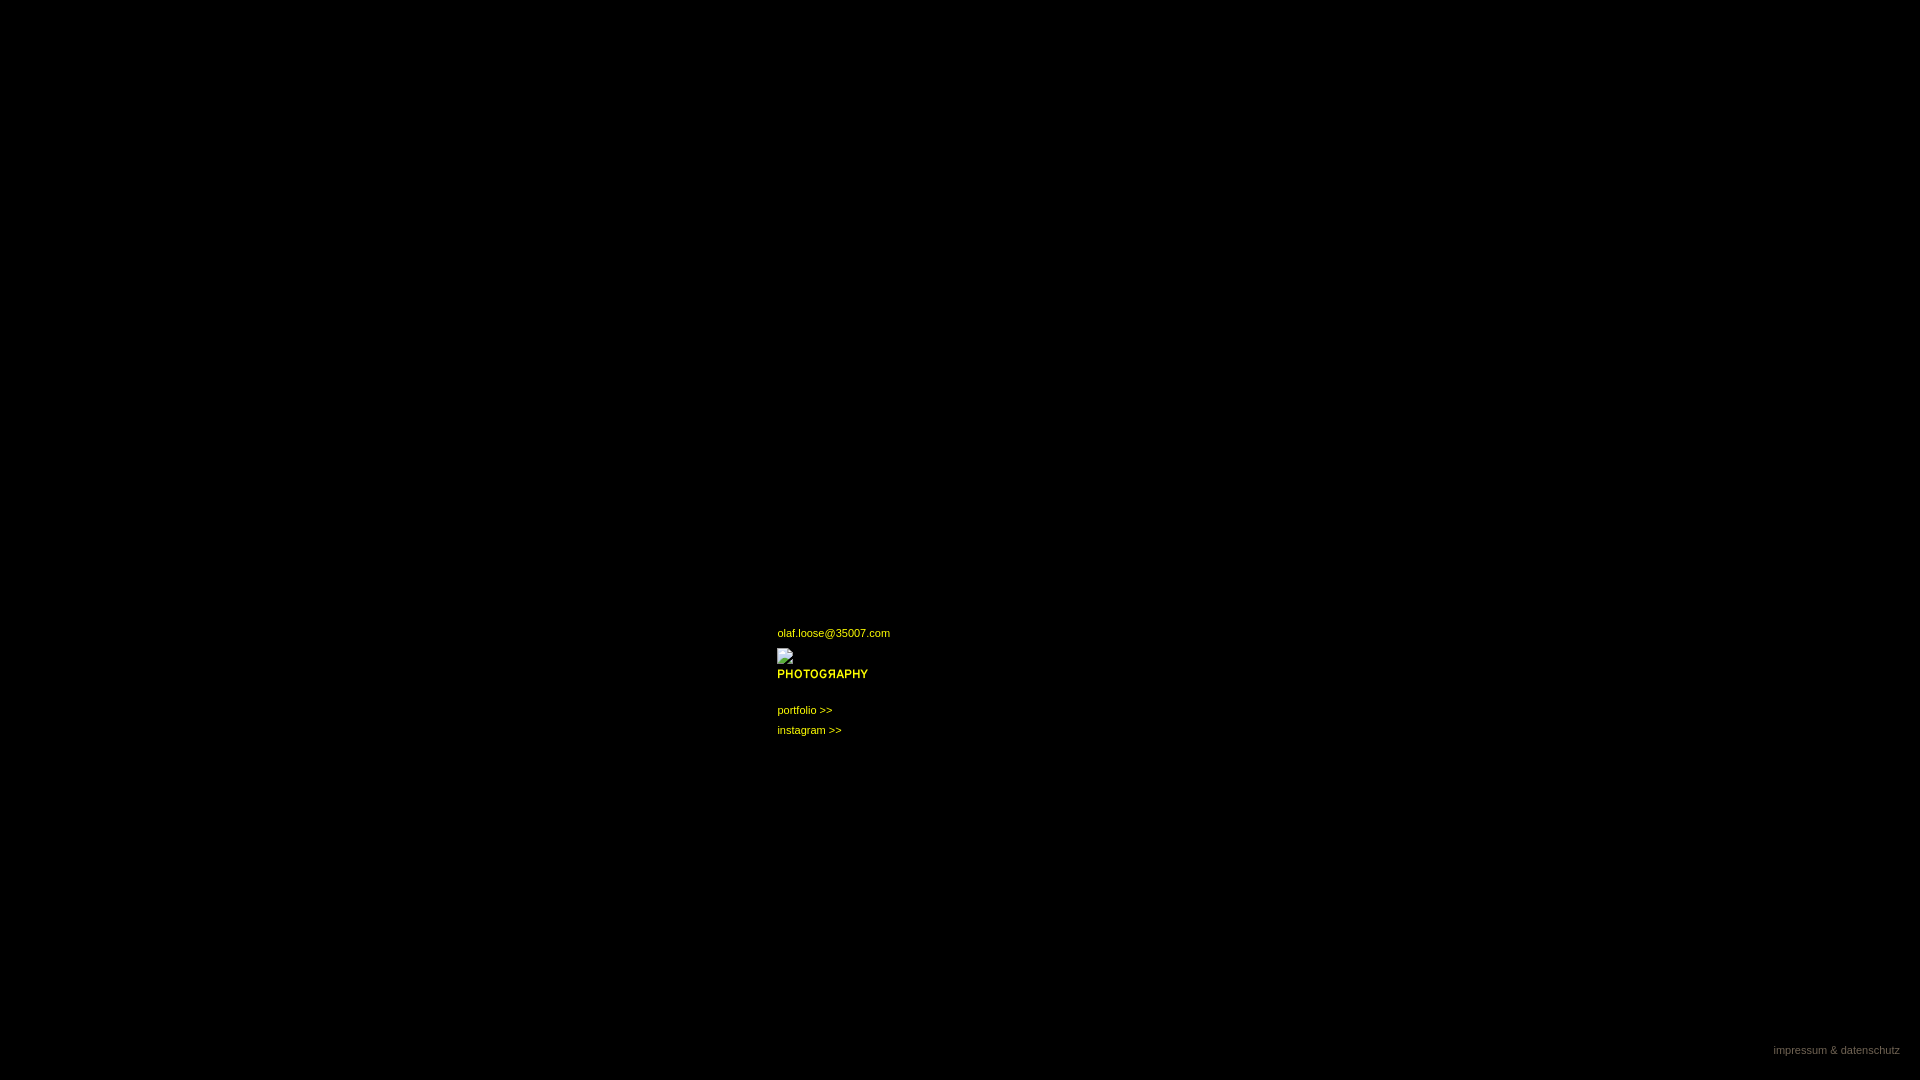 Image resolution: width=1920 pixels, height=1080 pixels. Describe the element at coordinates (1836, 1050) in the screenshot. I see `impressum & datenschutz` at that location.